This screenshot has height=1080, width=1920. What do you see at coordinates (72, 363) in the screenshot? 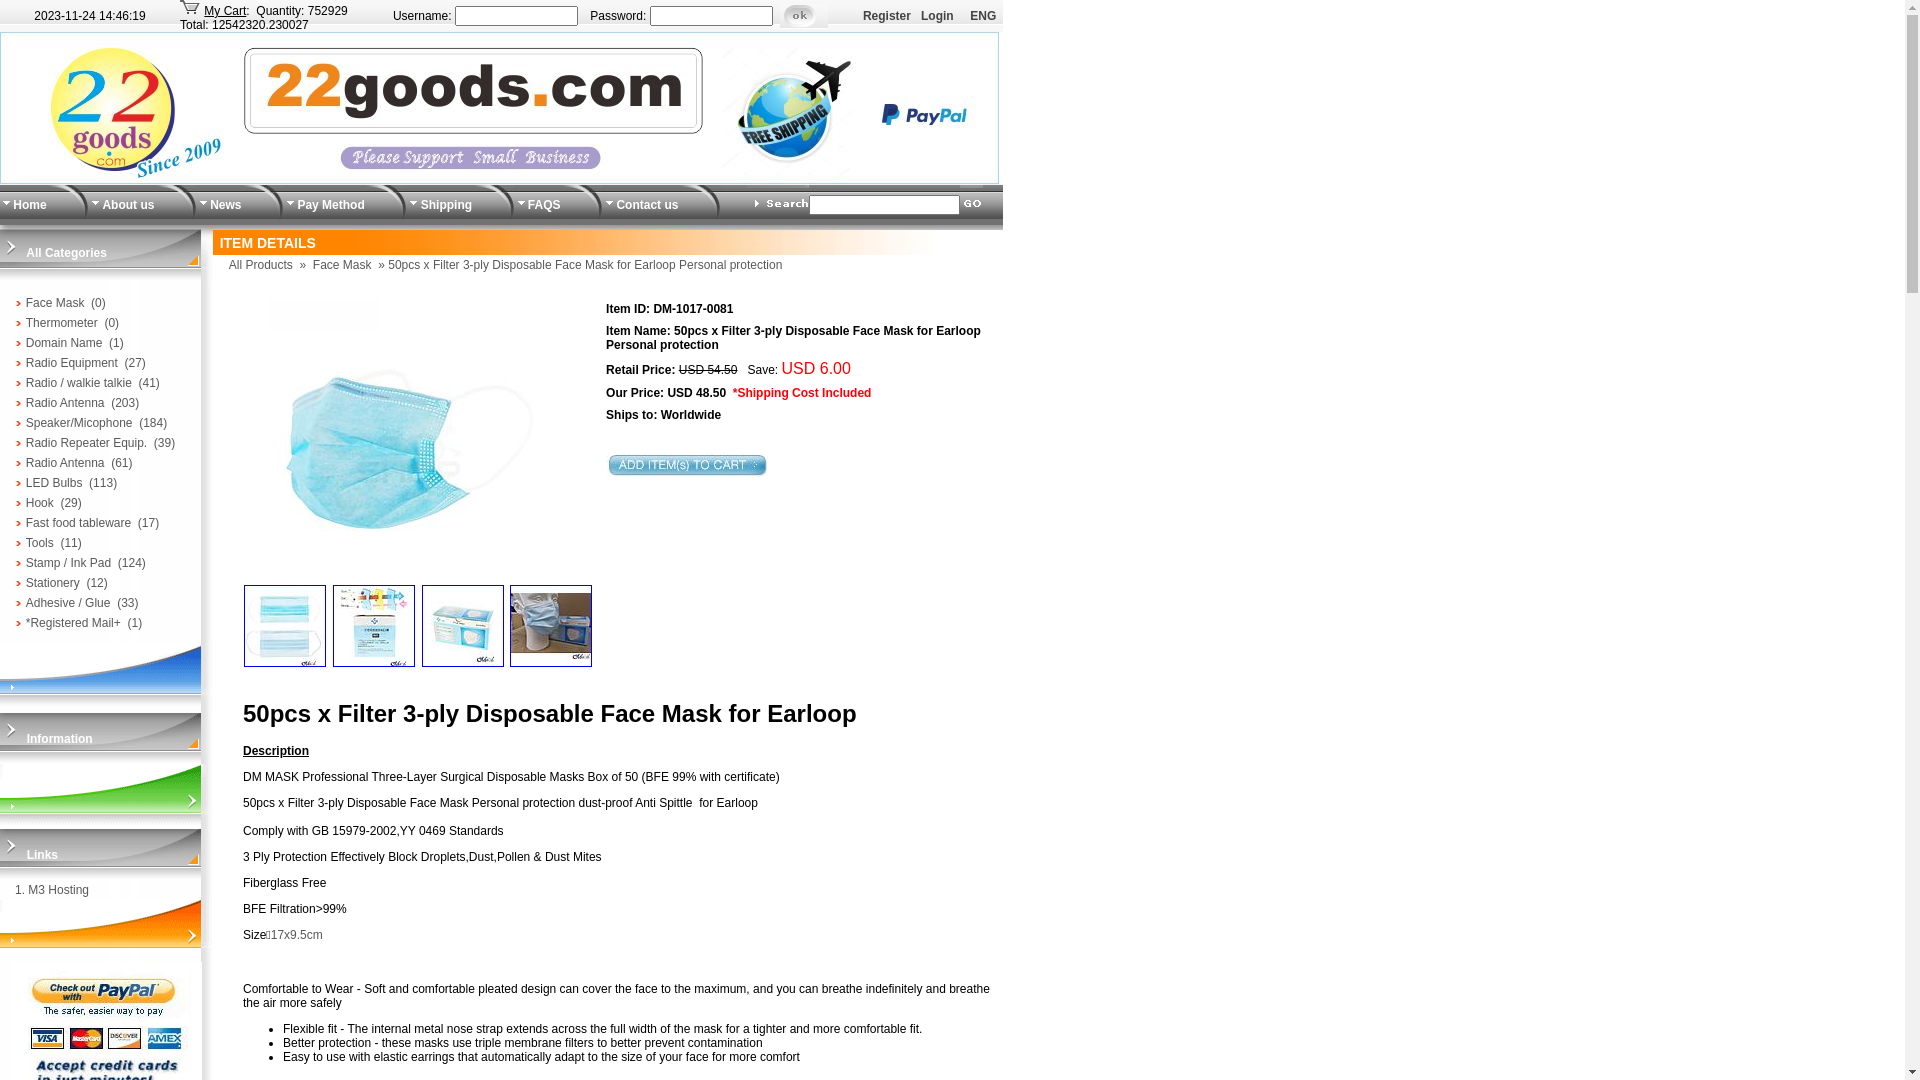
I see `Radio Equipment` at bounding box center [72, 363].